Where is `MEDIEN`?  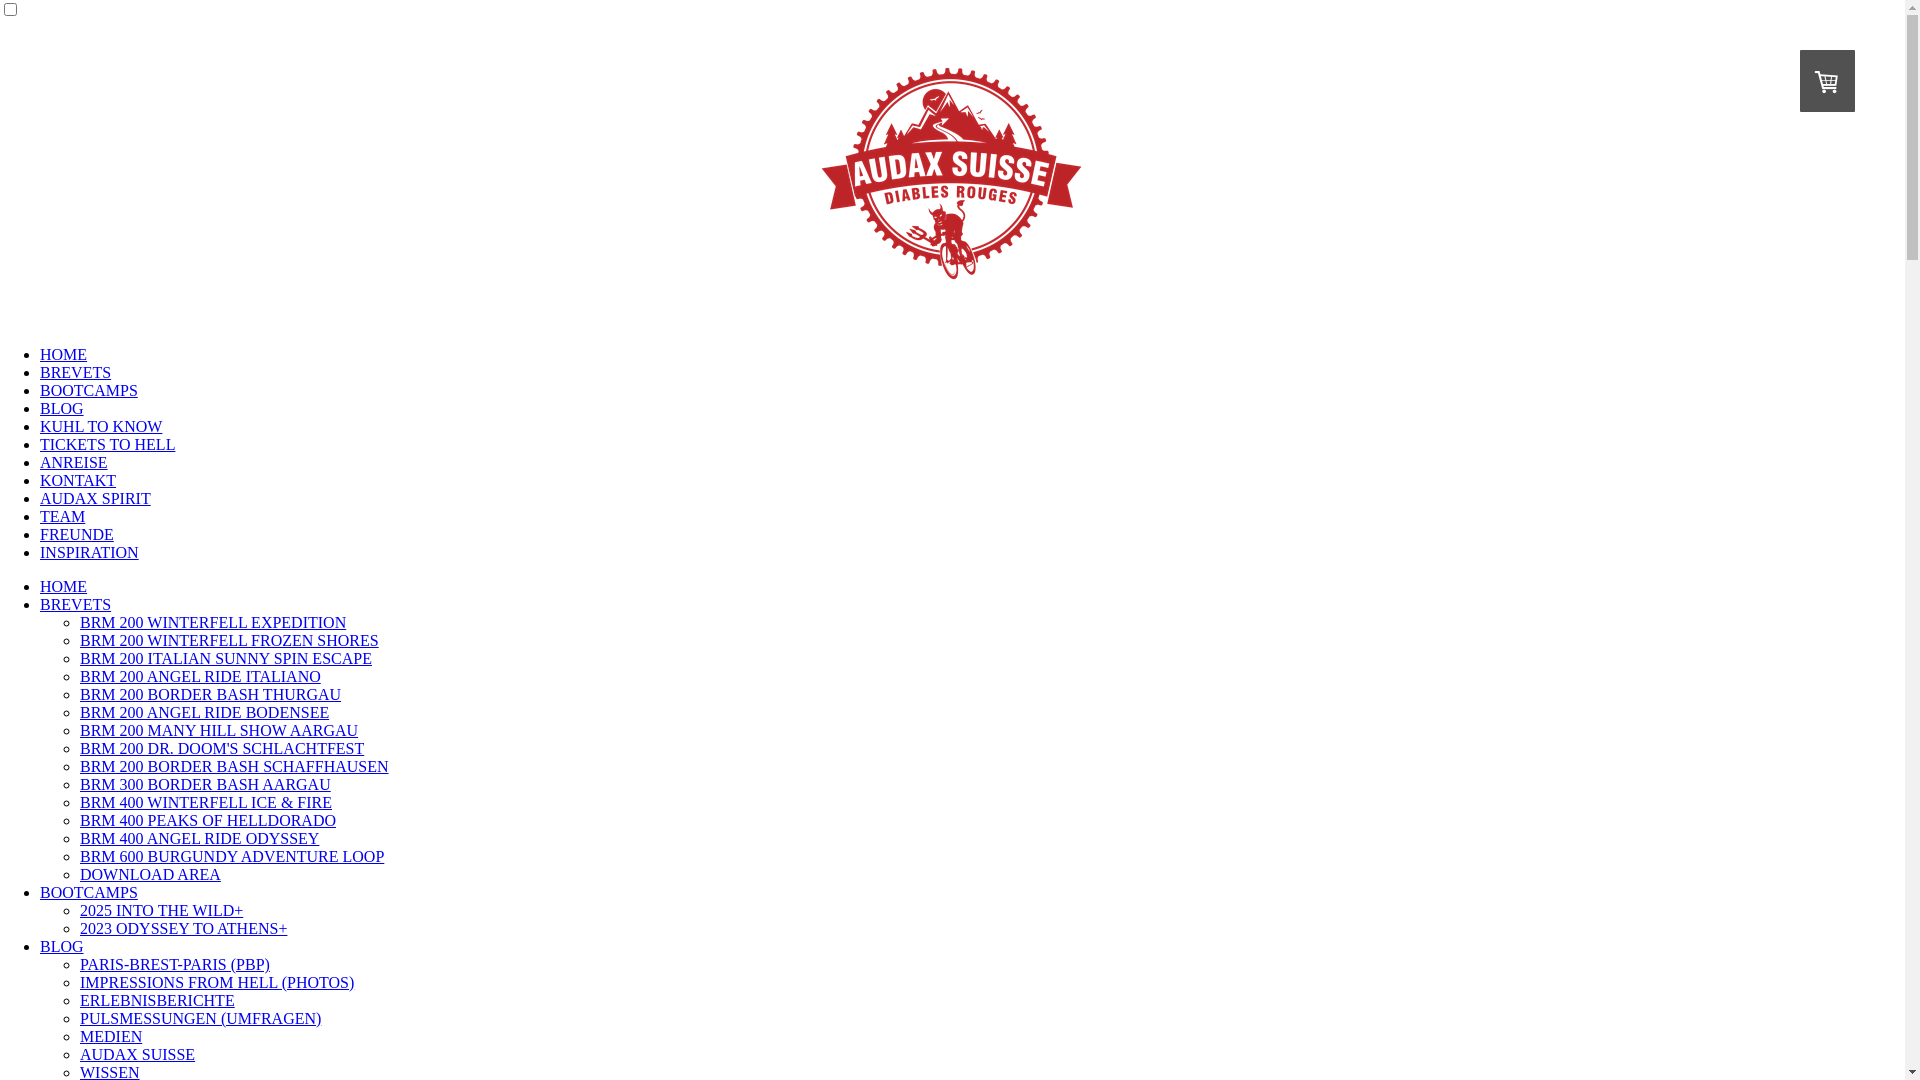 MEDIEN is located at coordinates (111, 1036).